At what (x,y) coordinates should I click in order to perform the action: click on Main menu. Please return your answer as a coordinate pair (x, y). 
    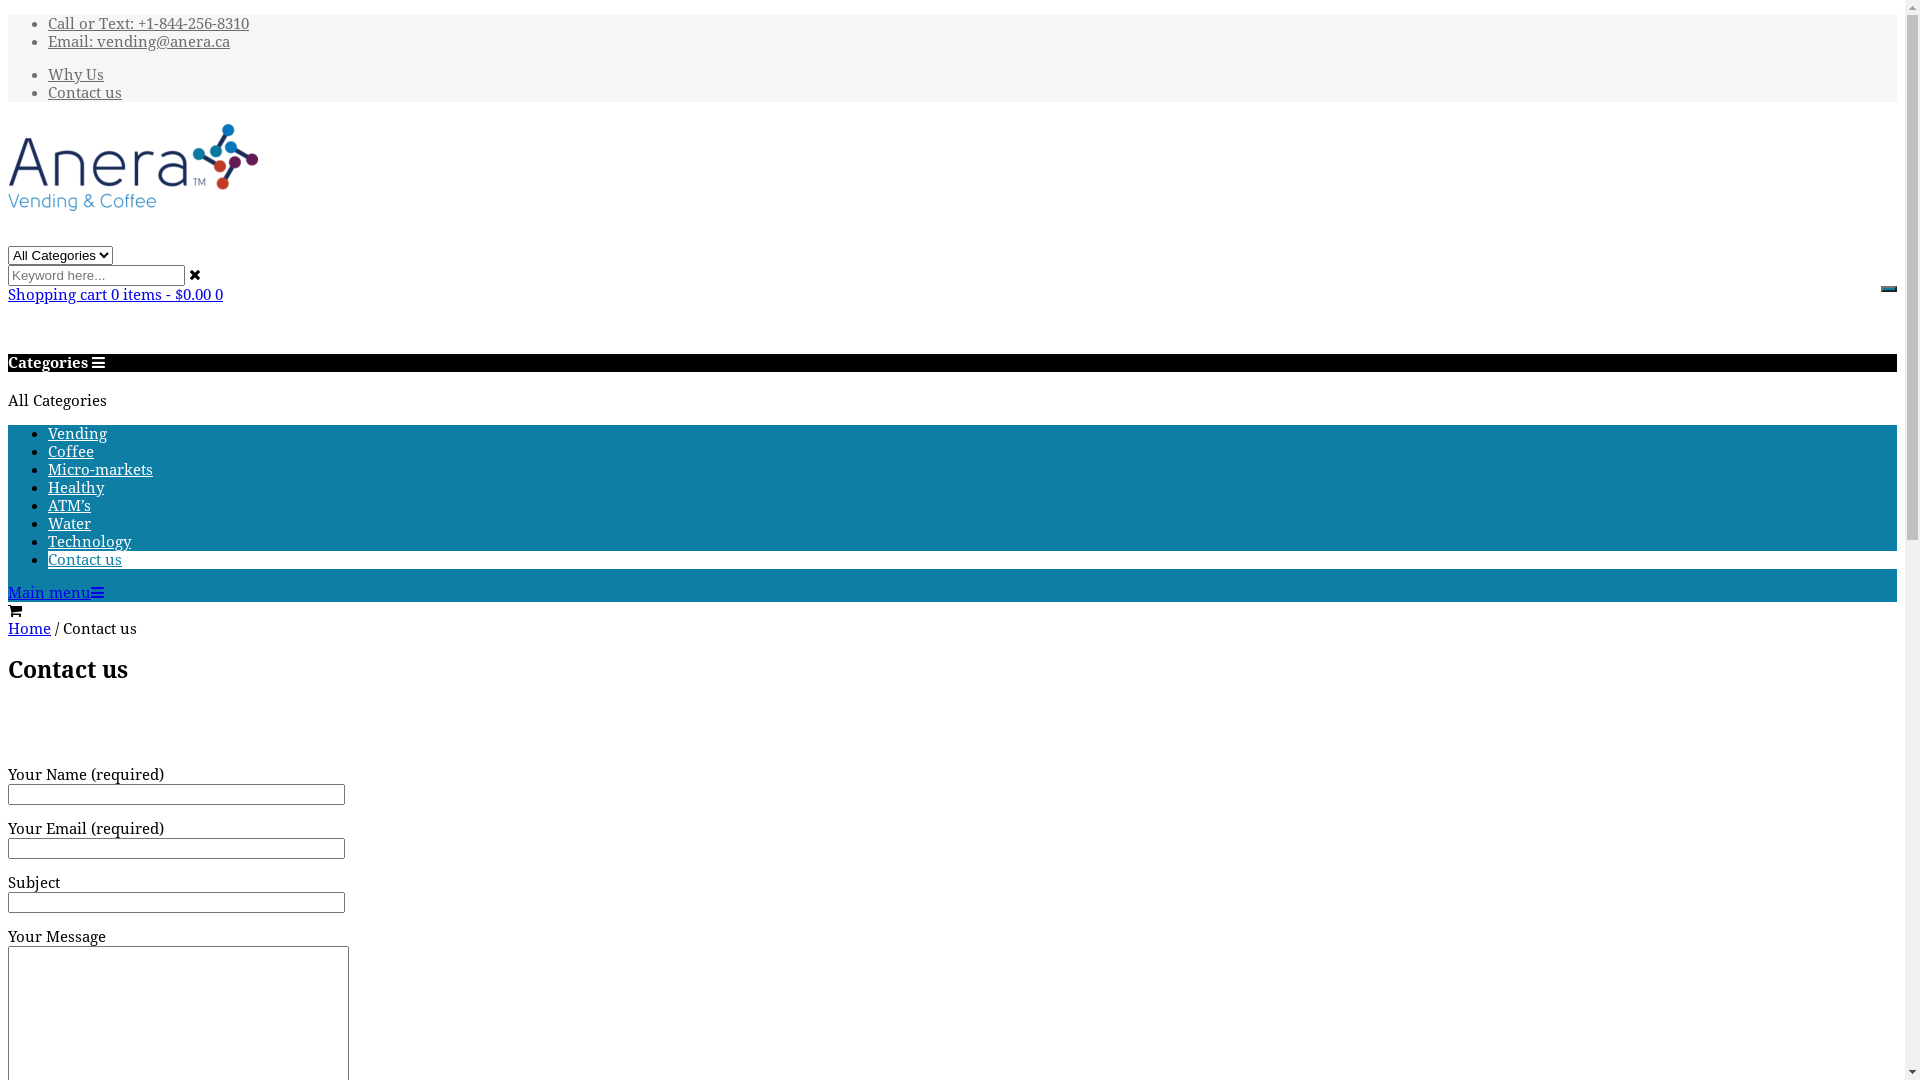
    Looking at the image, I should click on (56, 593).